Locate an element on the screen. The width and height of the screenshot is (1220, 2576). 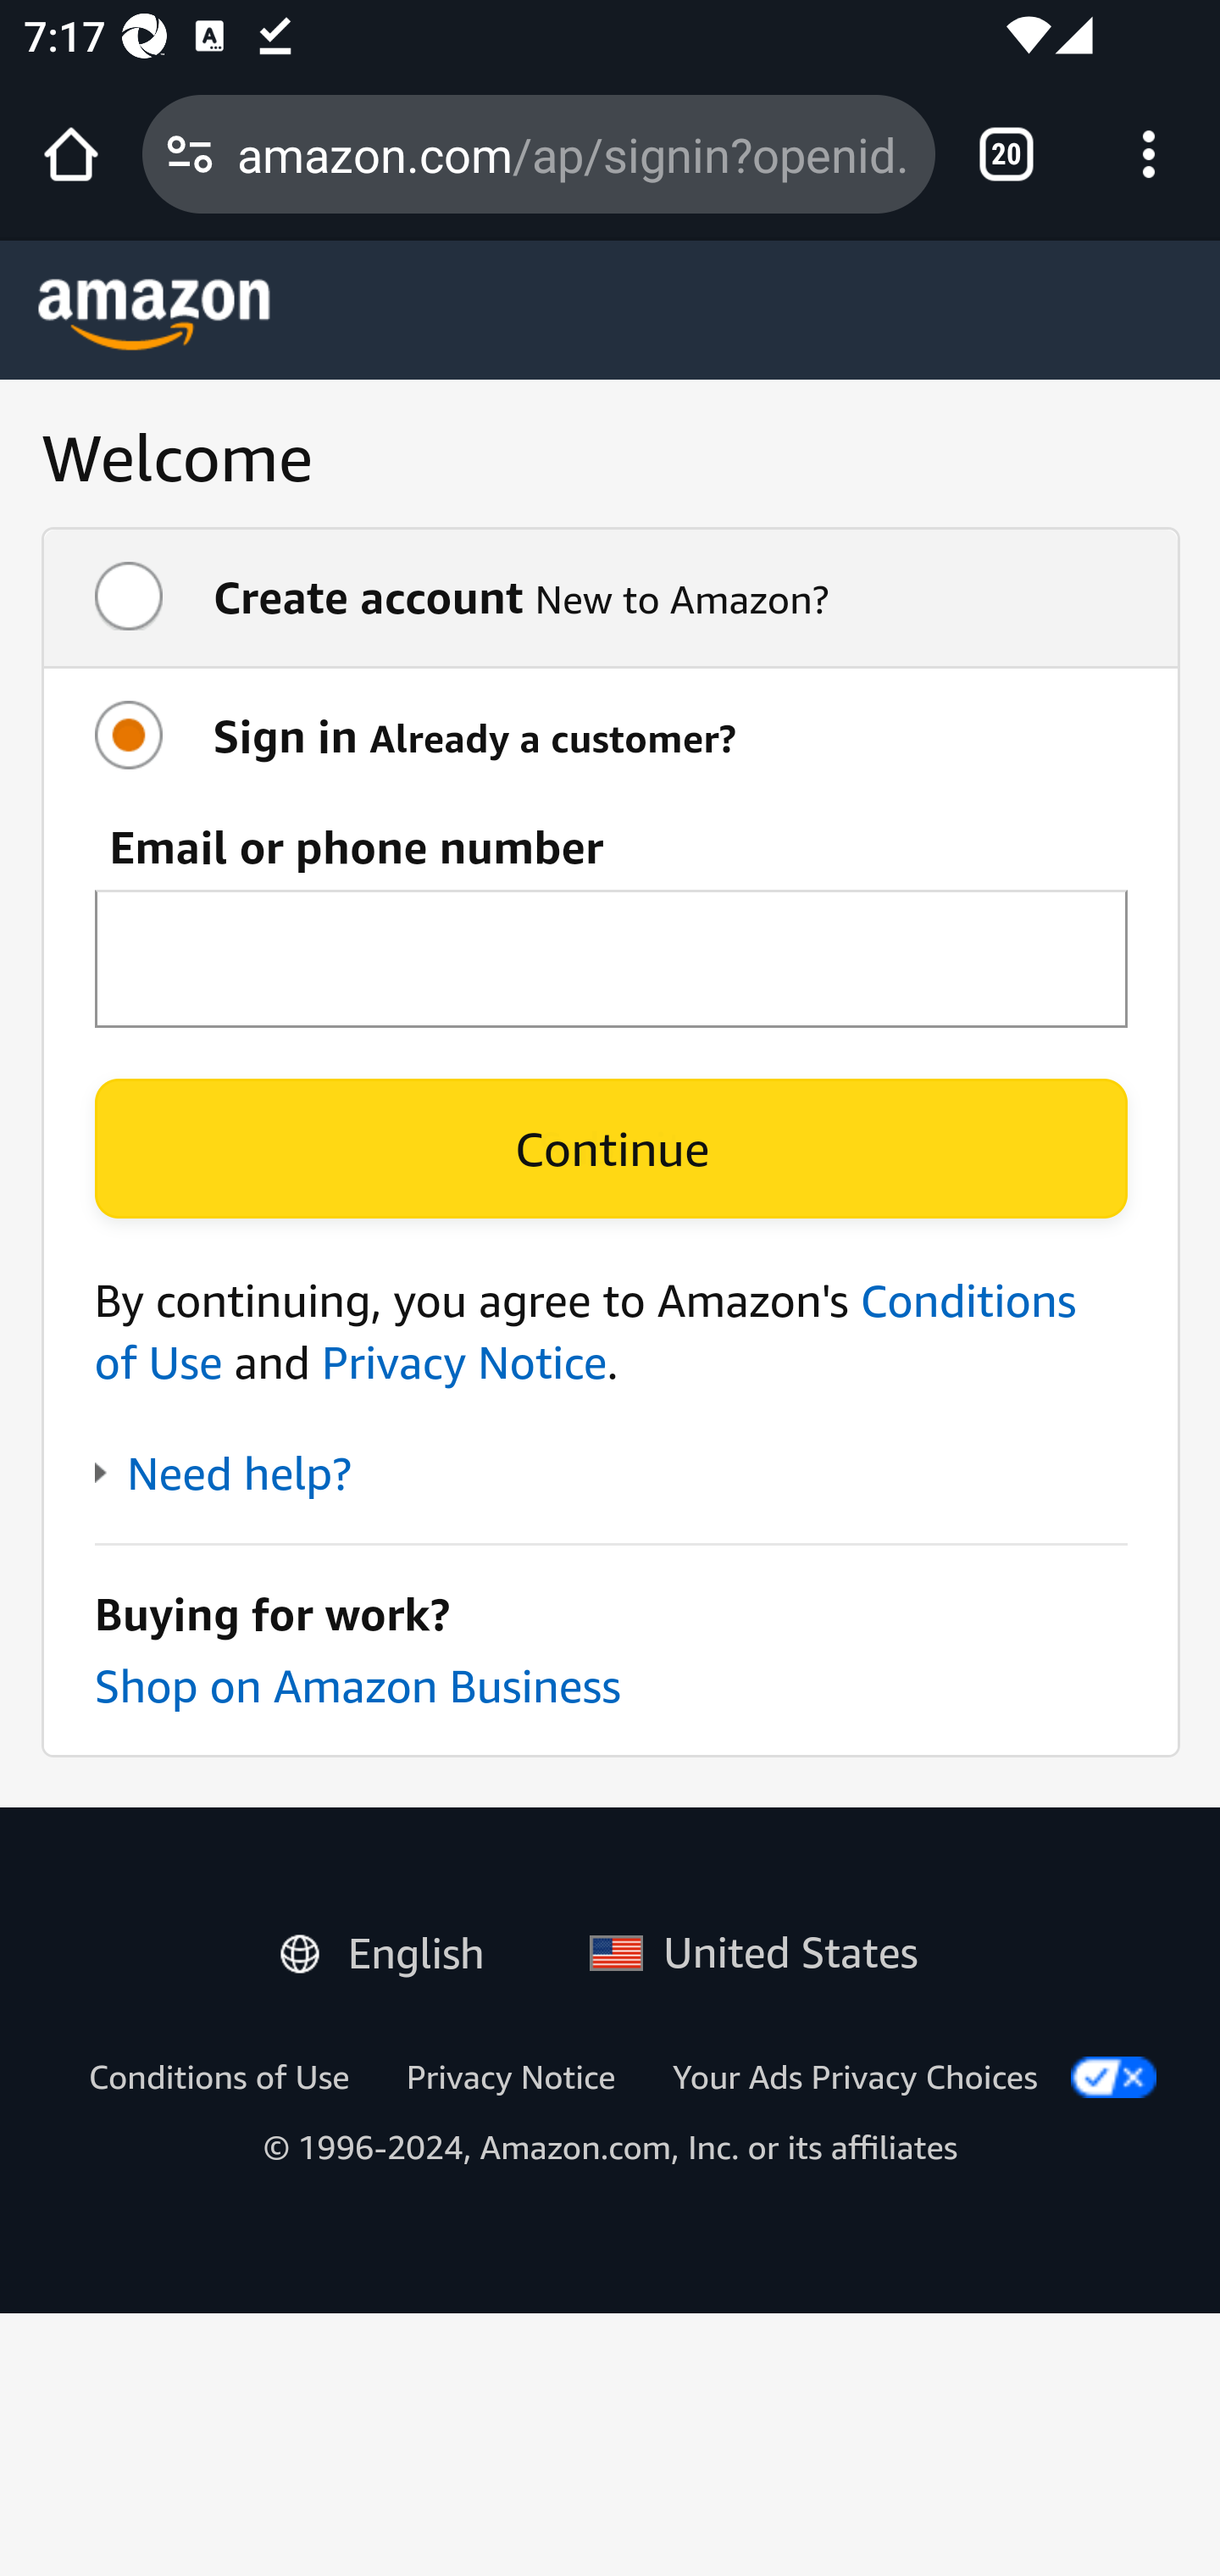
Connection is secure is located at coordinates (190, 154).